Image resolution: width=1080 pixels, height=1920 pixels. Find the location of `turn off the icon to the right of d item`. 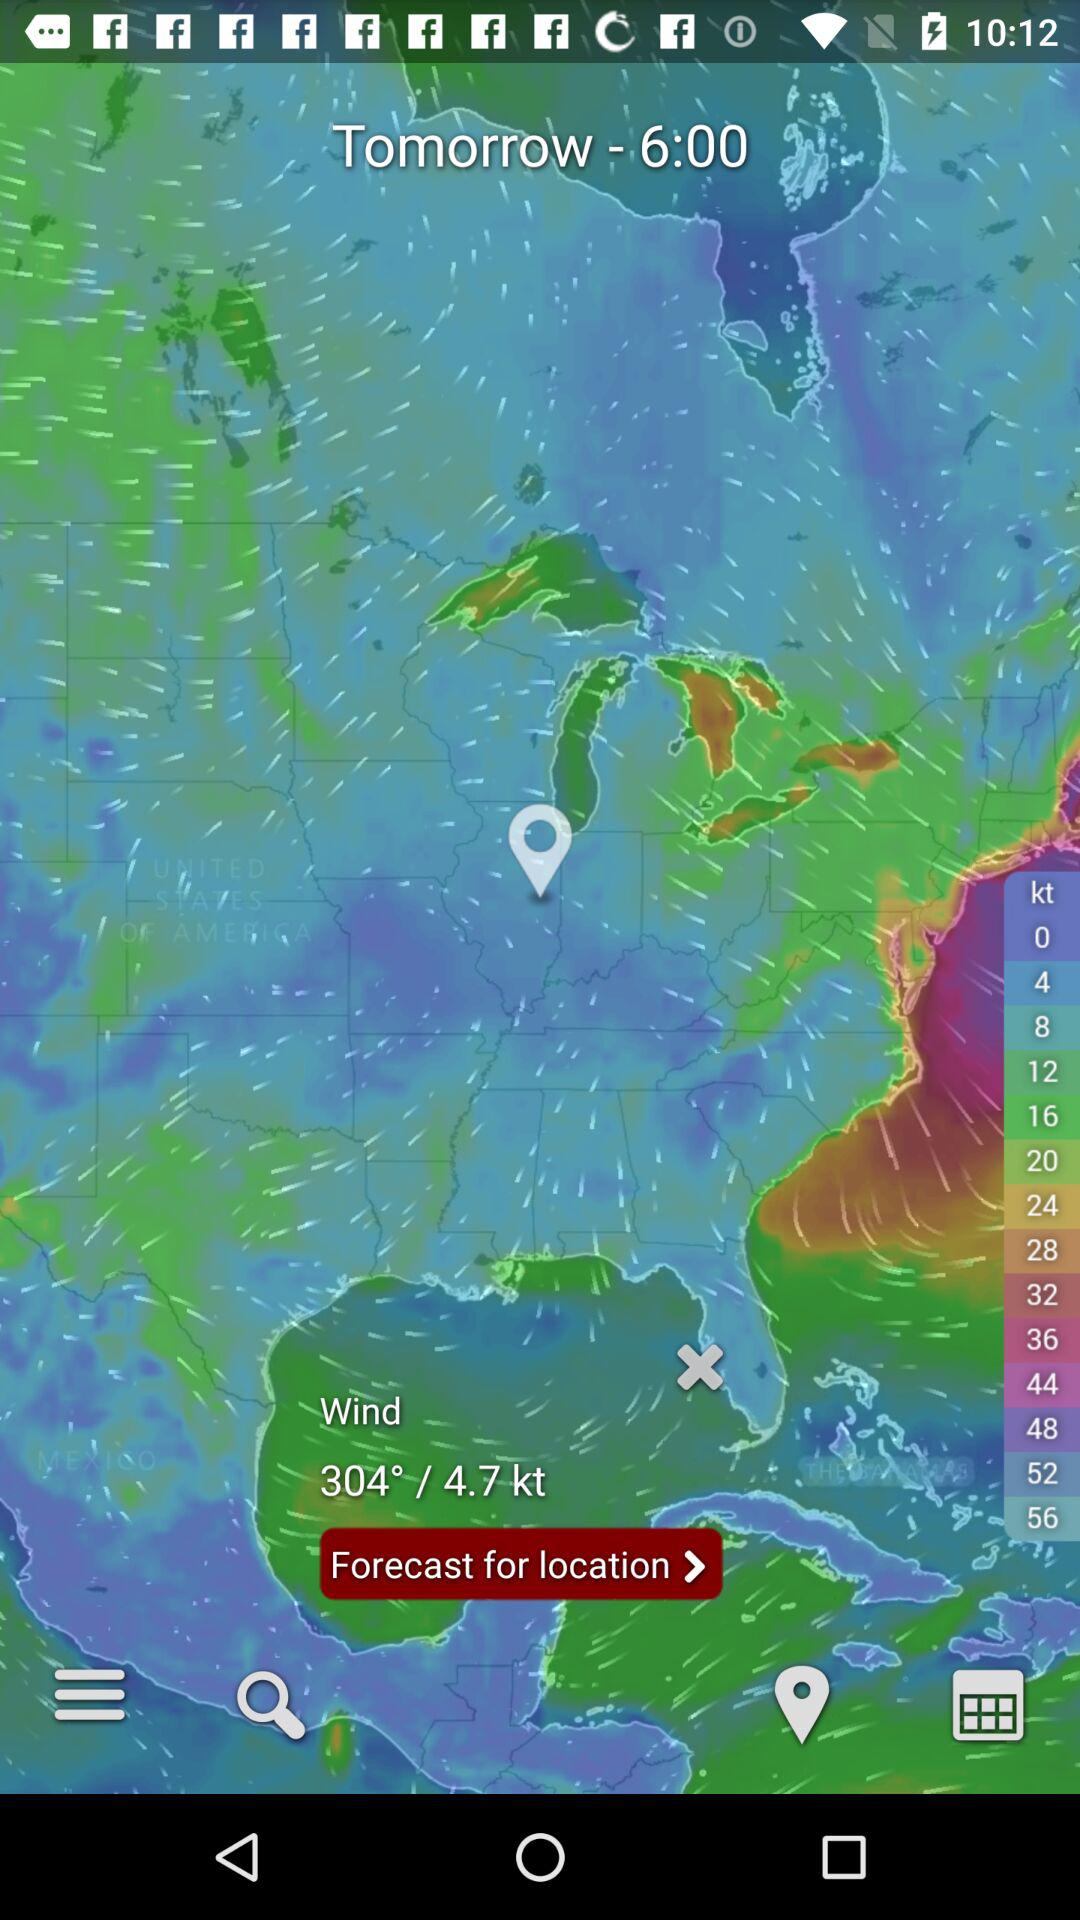

turn off the icon to the right of d item is located at coordinates (270, 1702).